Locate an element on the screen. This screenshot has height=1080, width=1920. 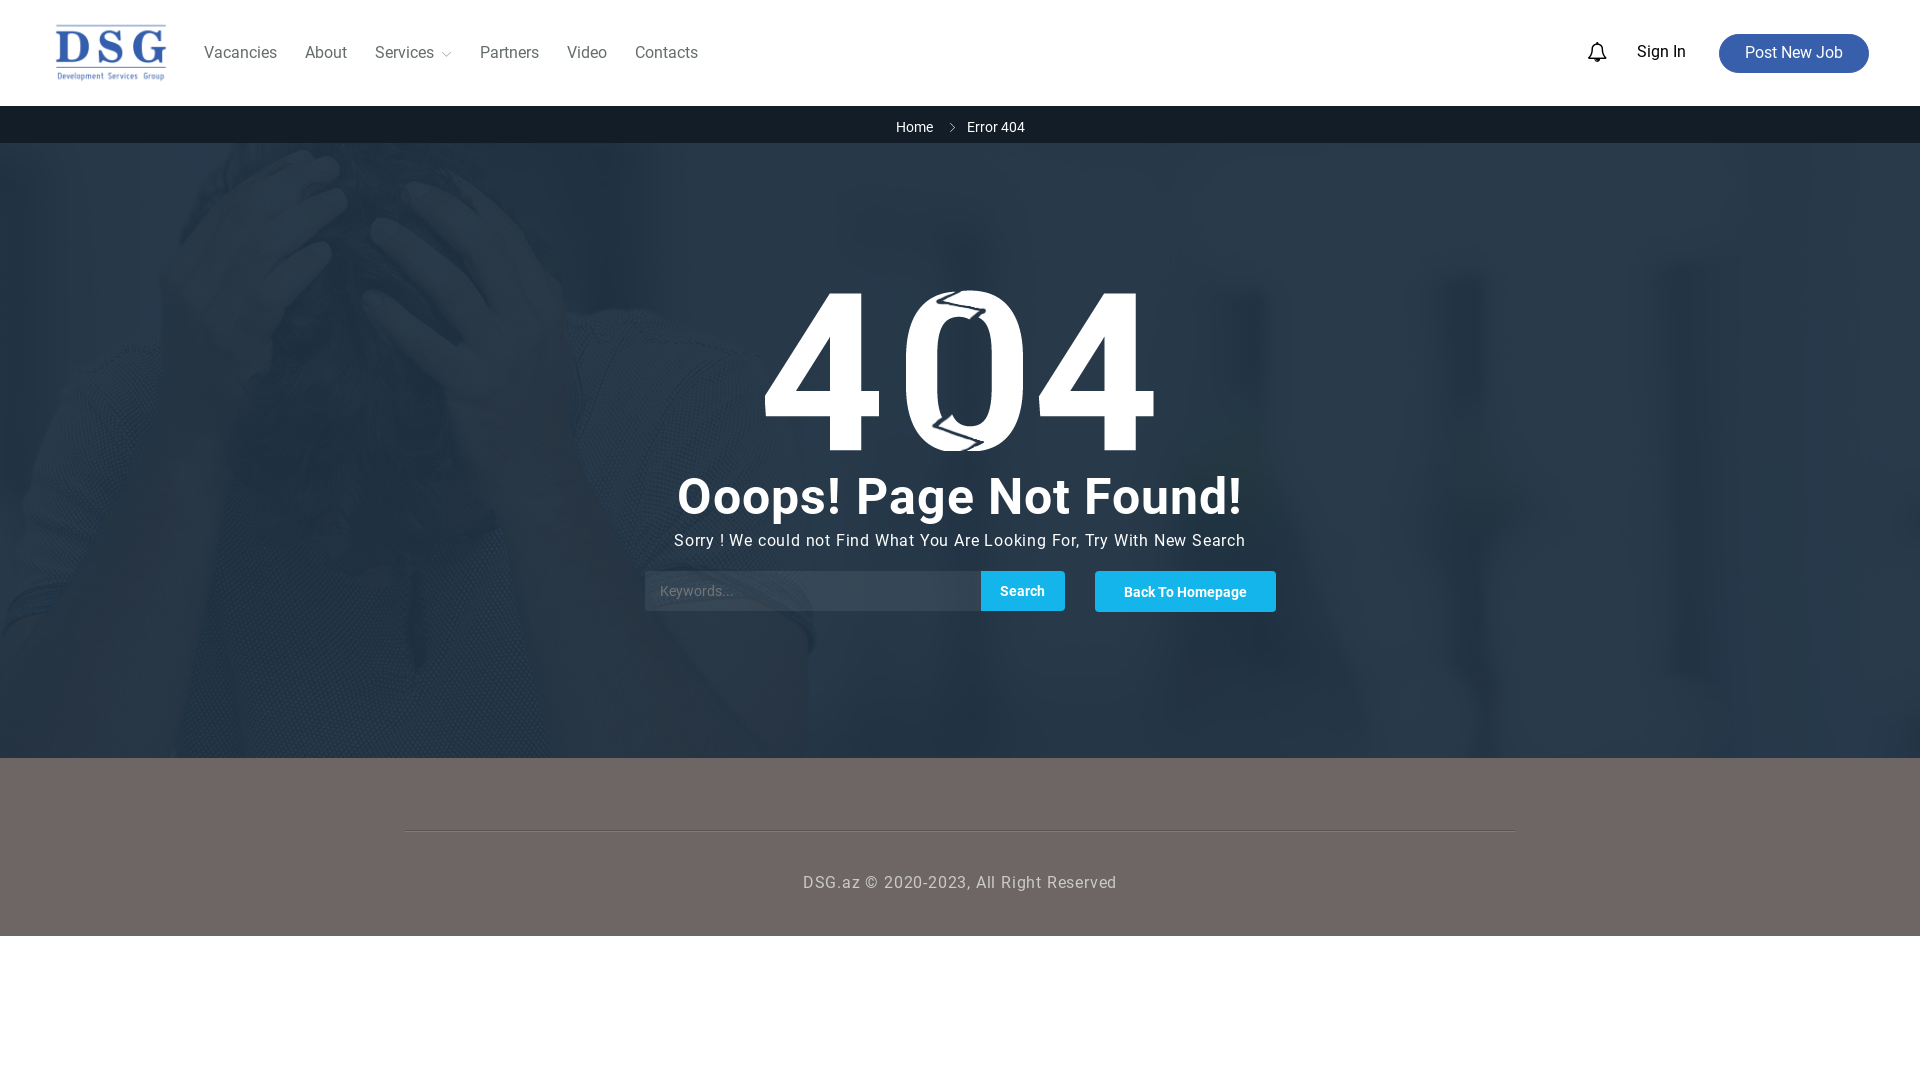
Sign In is located at coordinates (1676, 52).